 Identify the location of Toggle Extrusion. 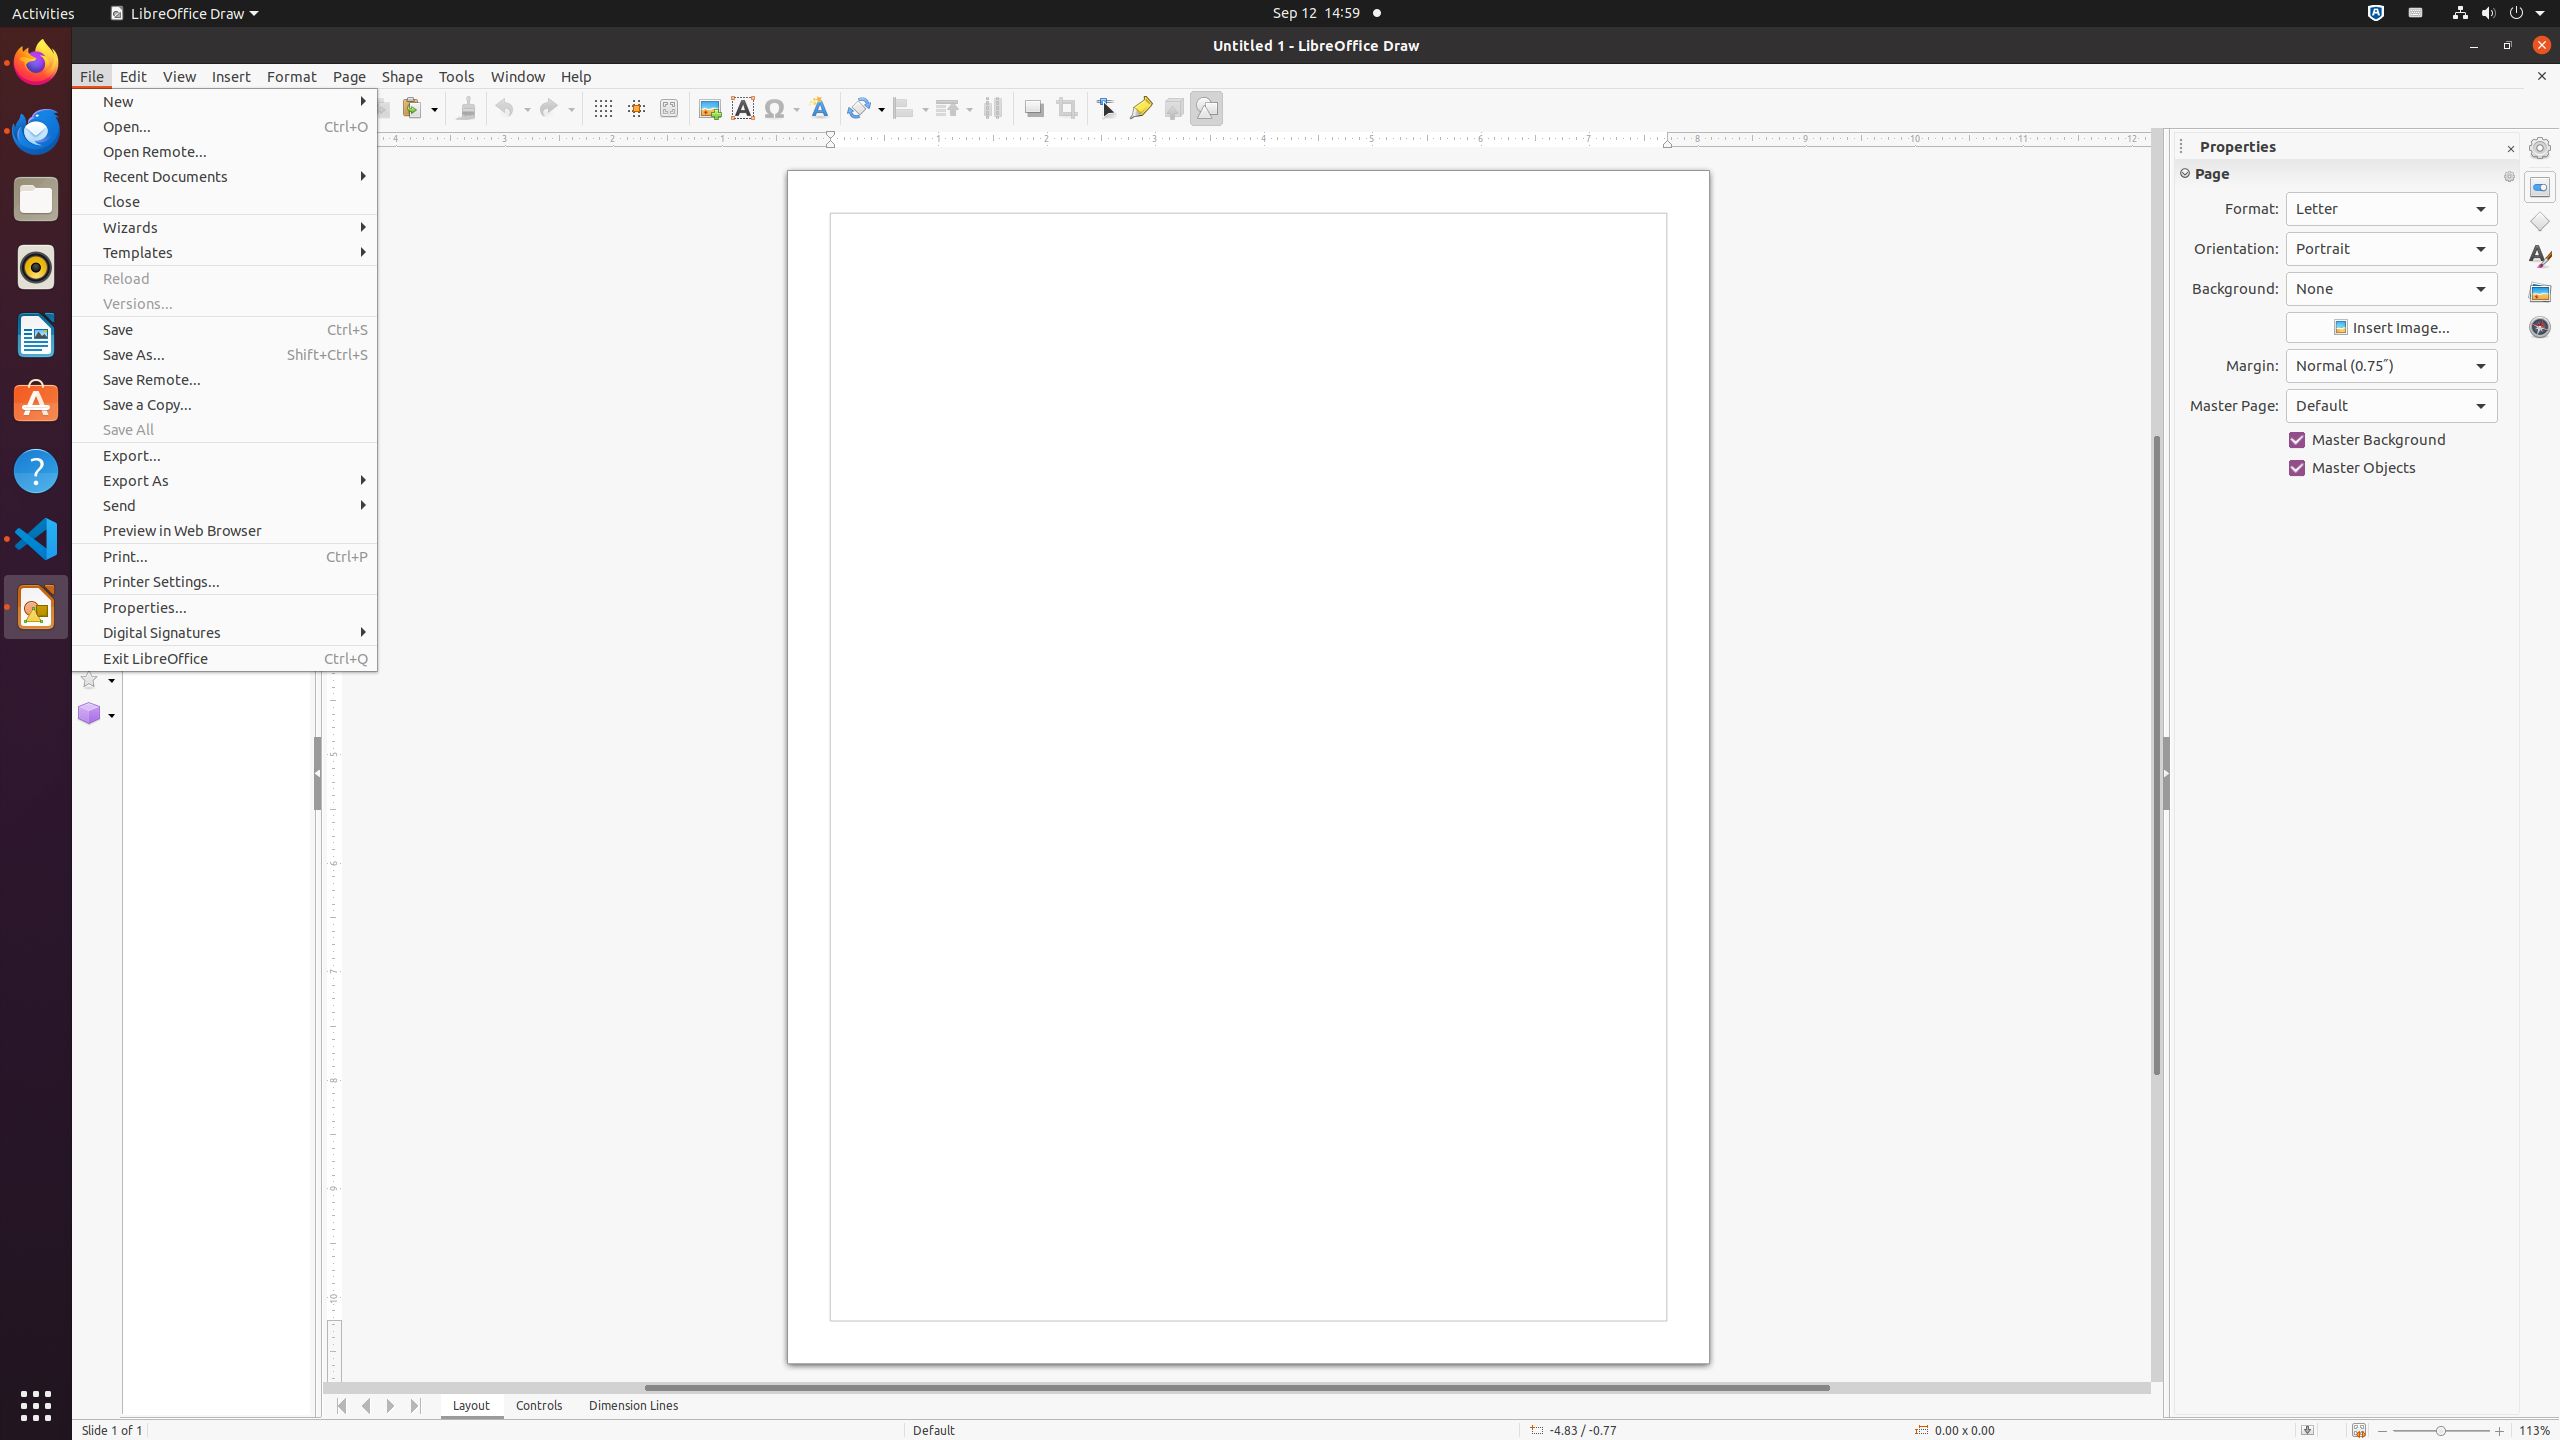
(1174, 108).